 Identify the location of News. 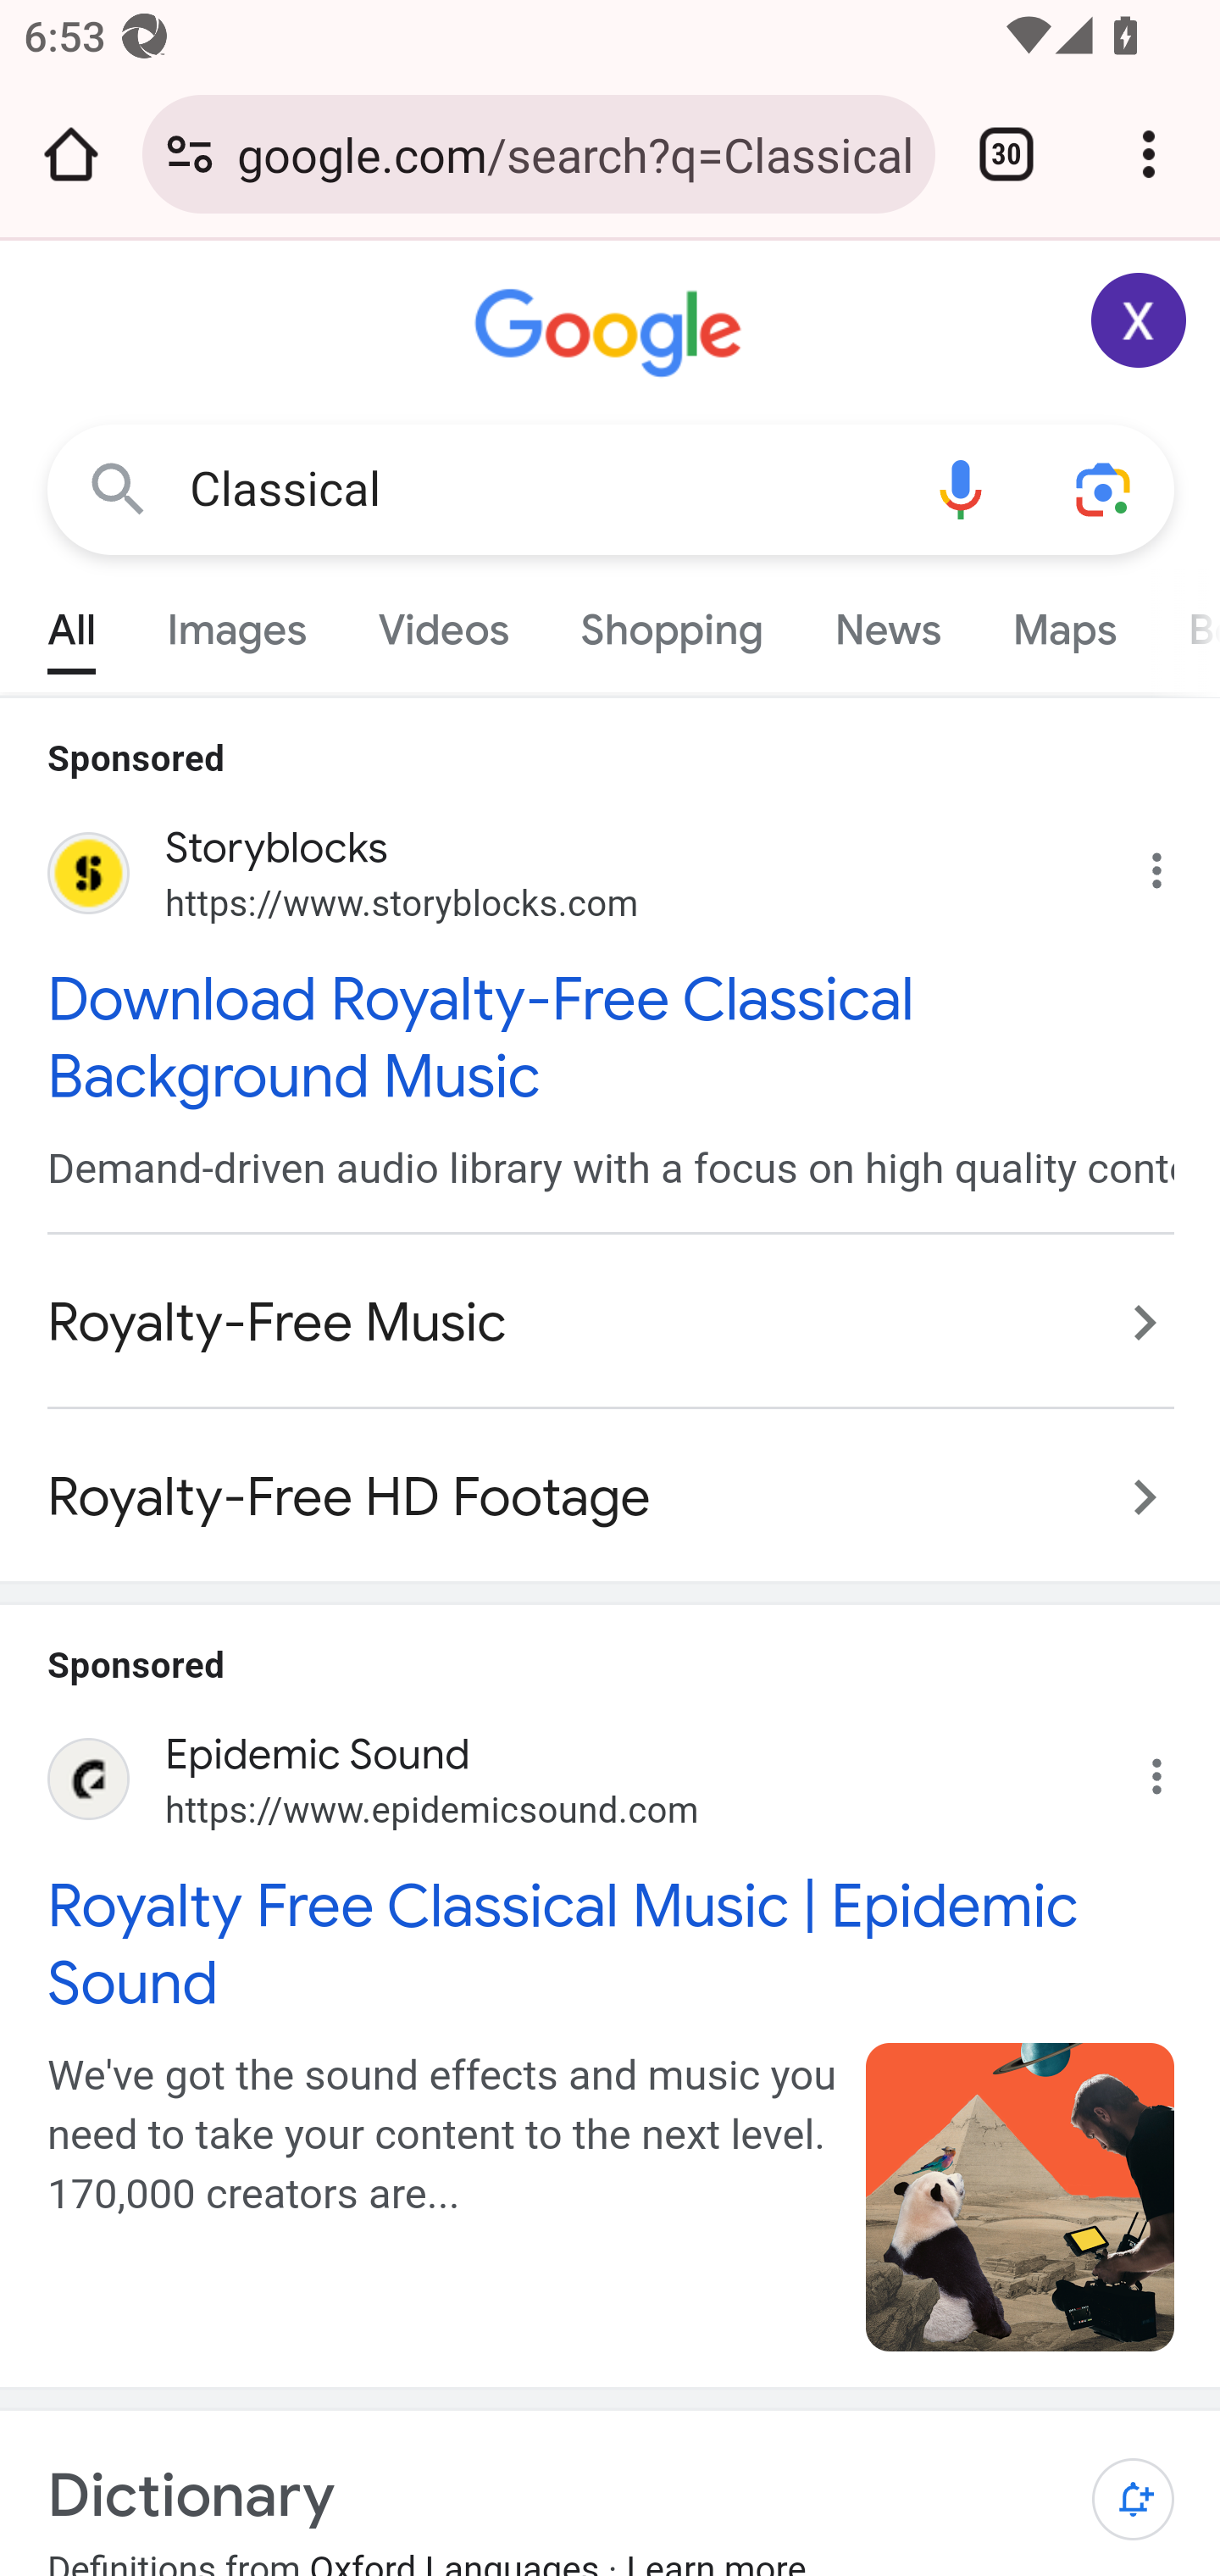
(887, 622).